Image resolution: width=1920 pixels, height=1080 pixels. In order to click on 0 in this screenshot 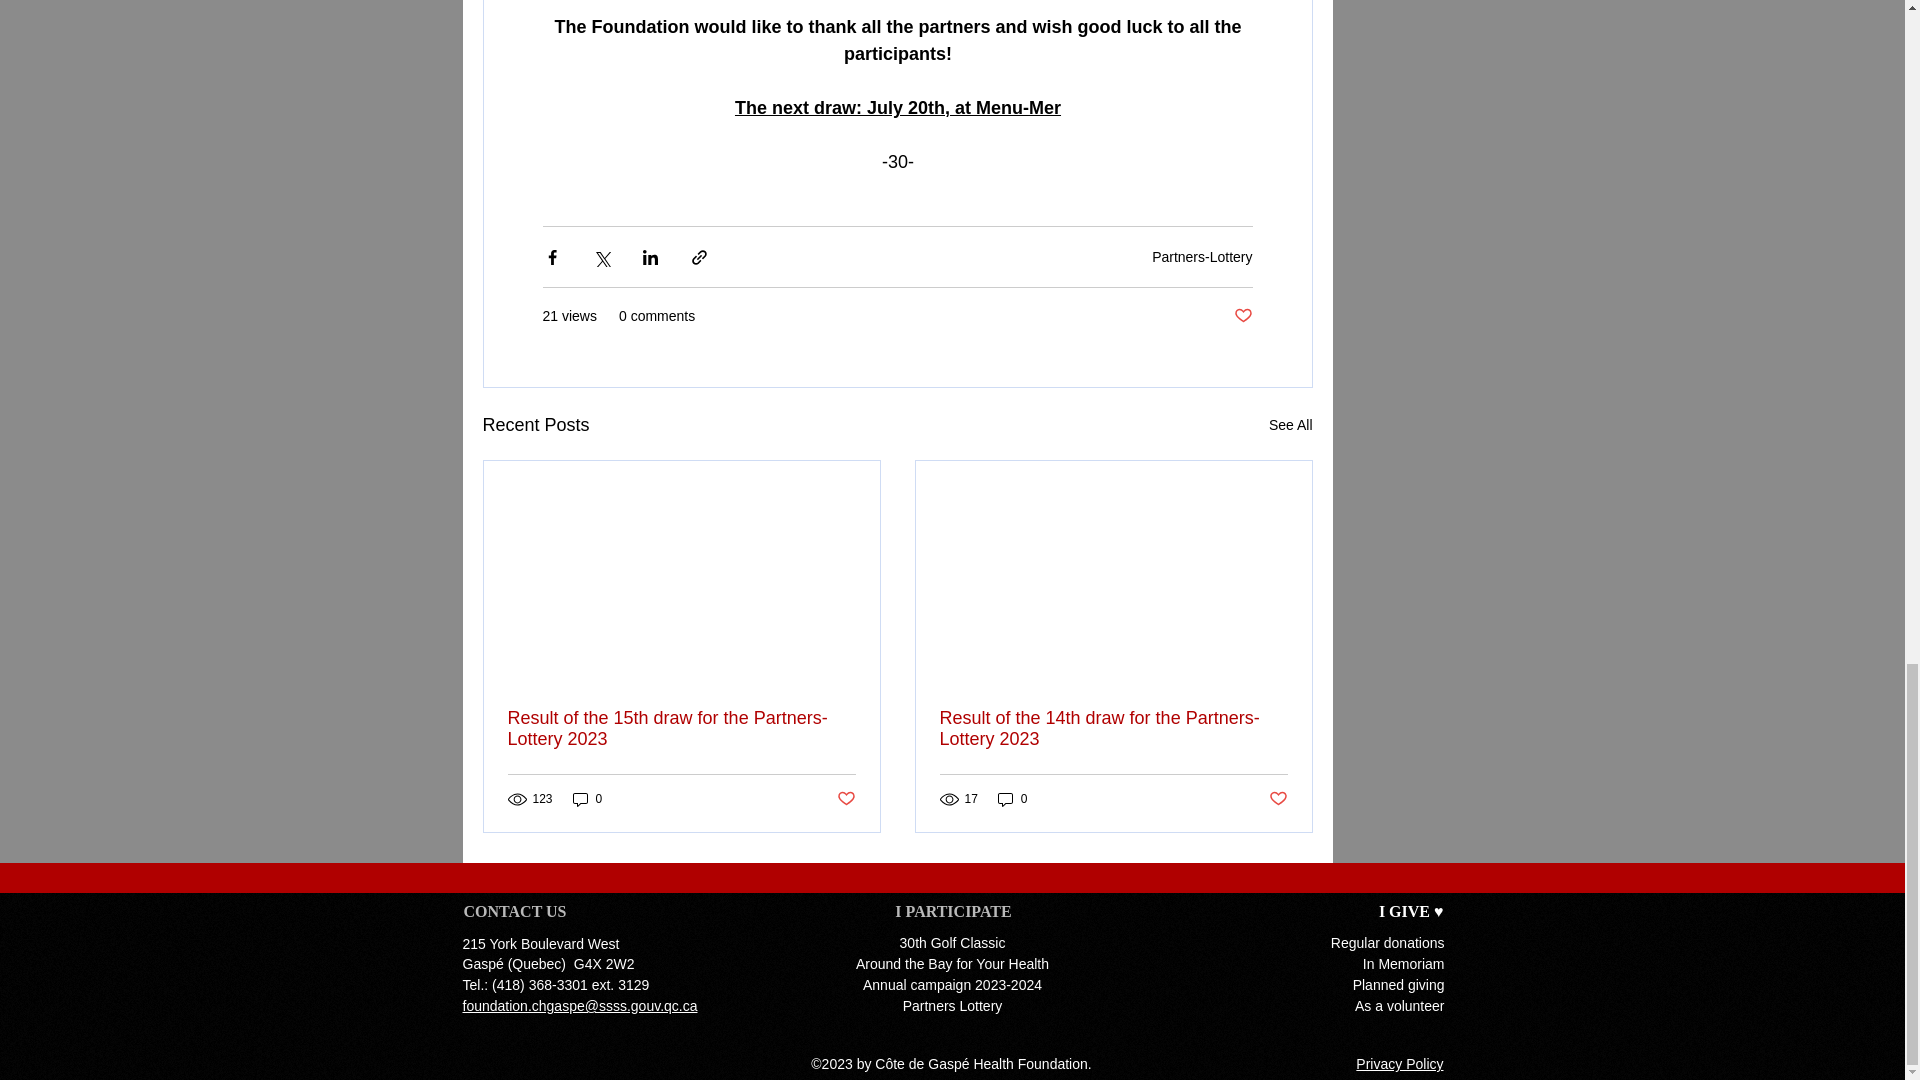, I will do `click(1012, 798)`.